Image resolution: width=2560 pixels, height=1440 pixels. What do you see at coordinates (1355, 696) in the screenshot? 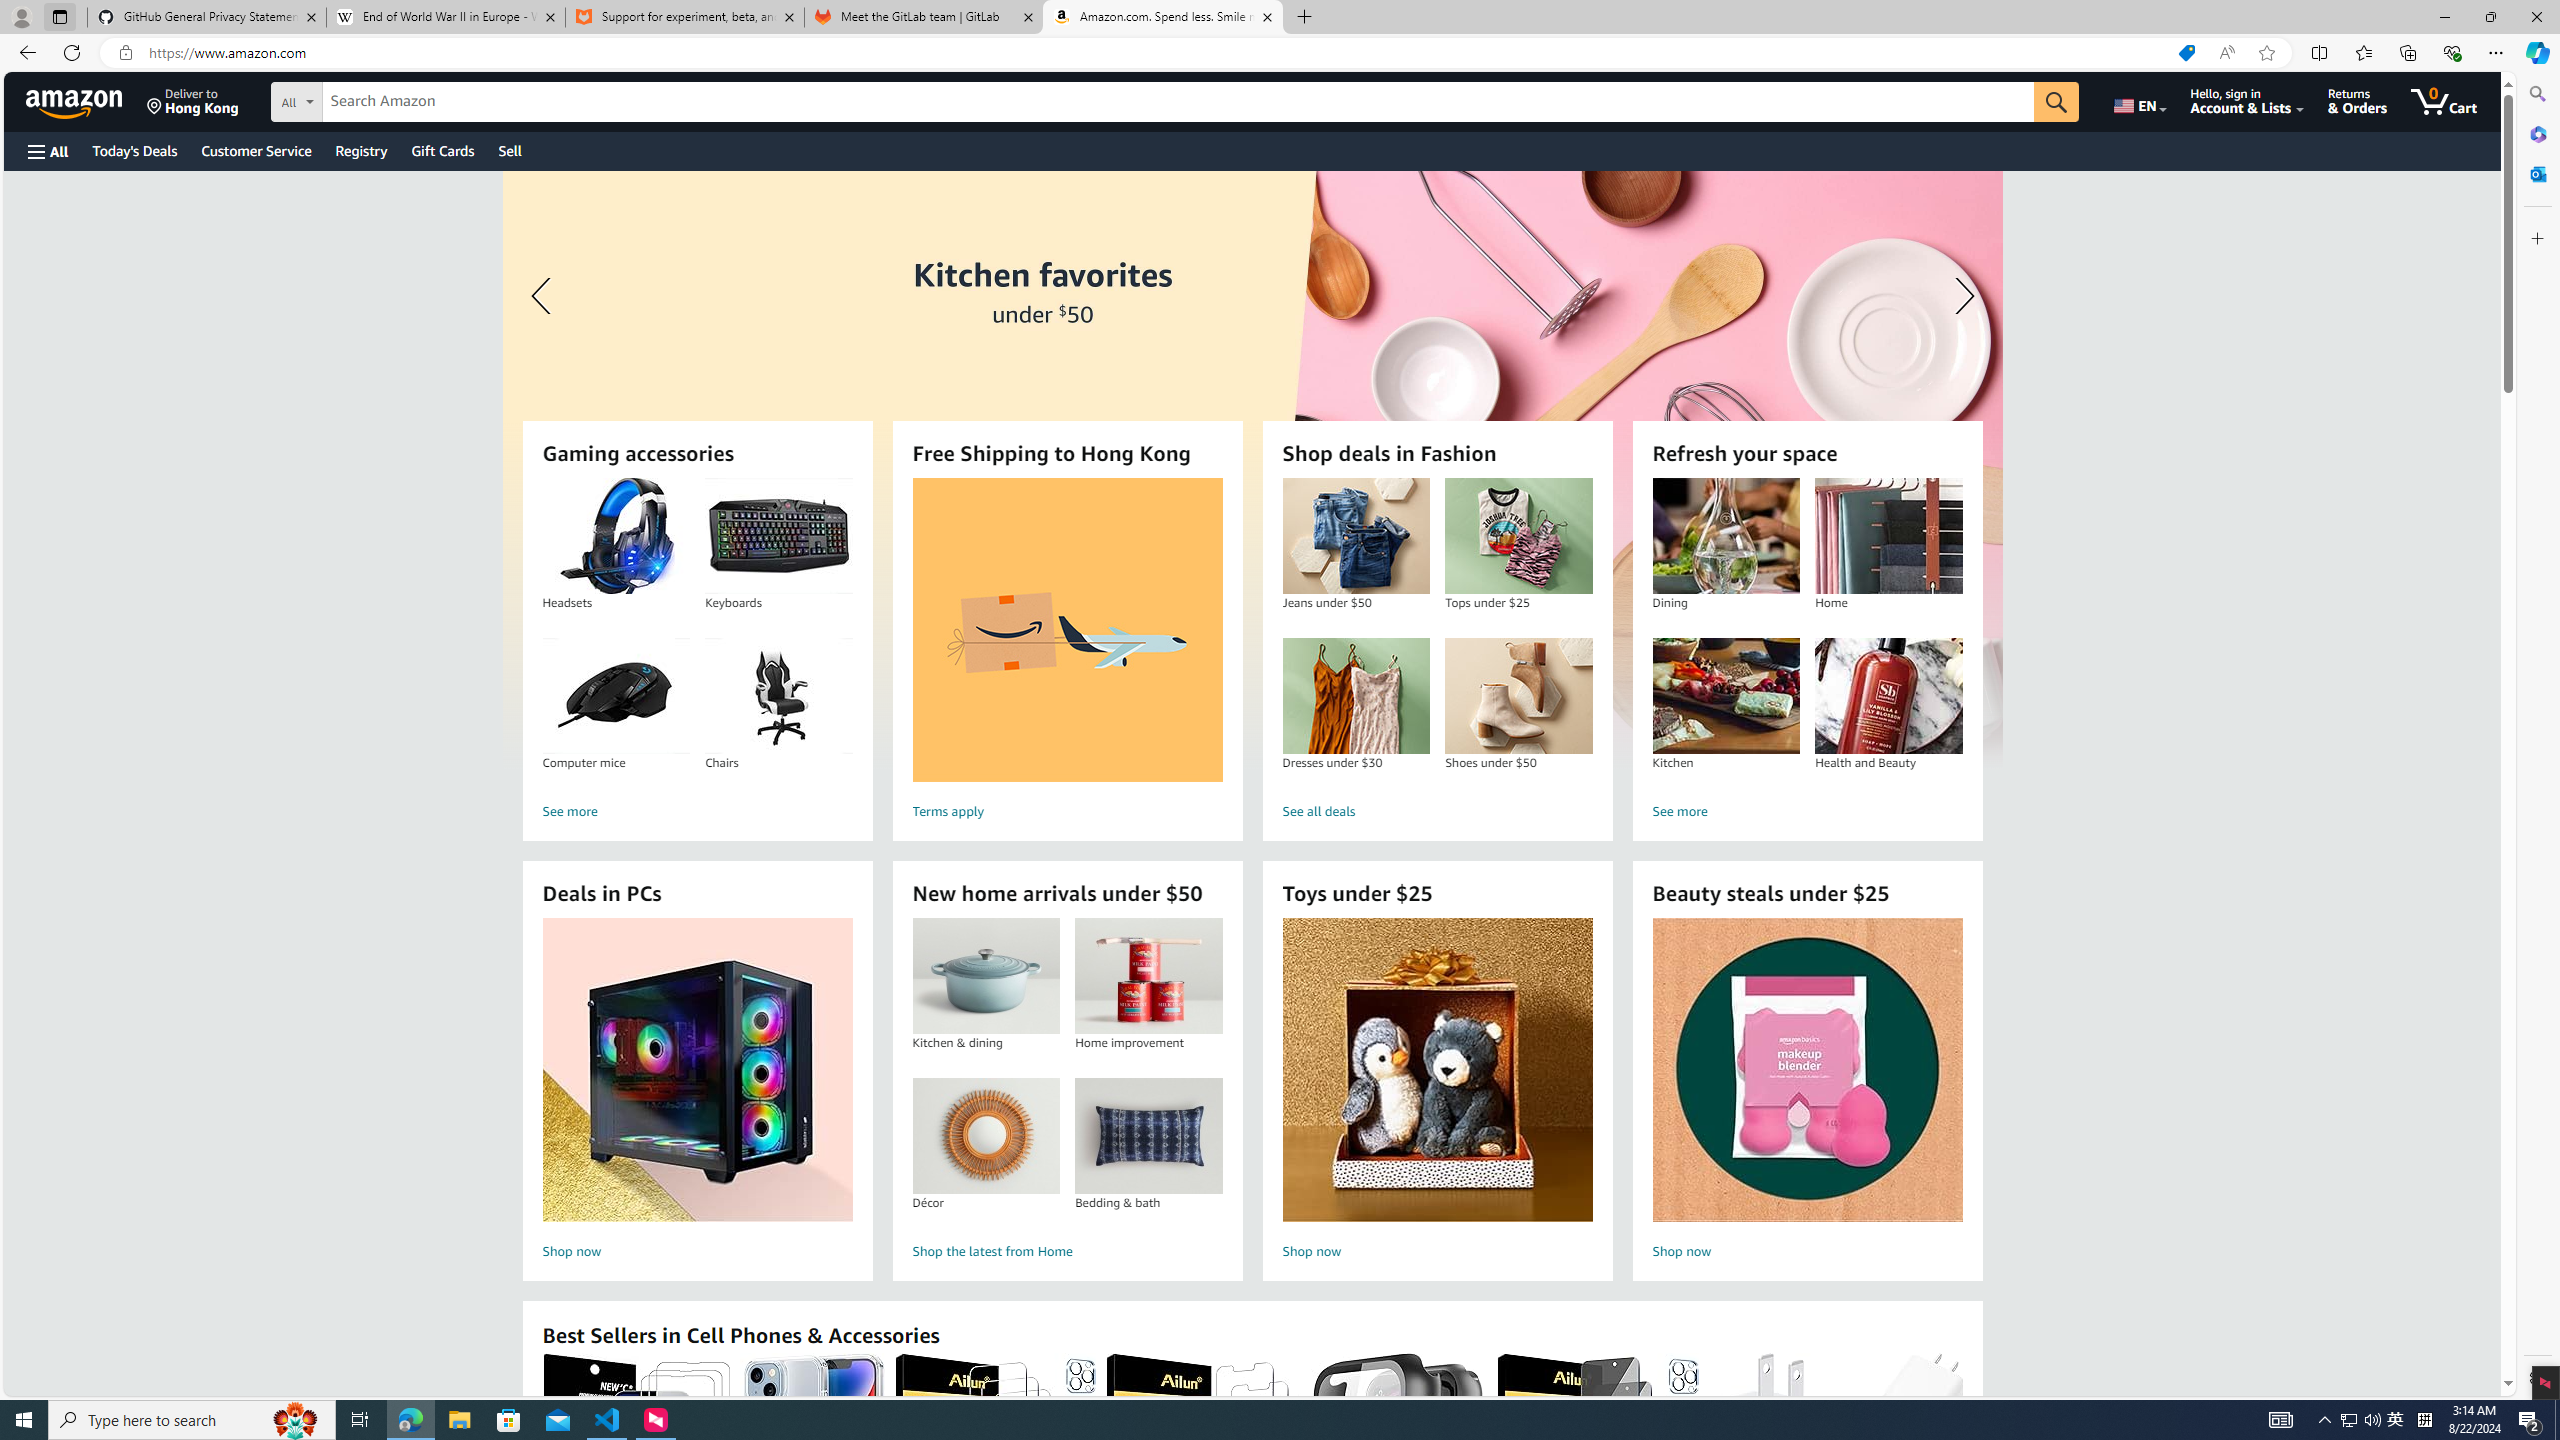
I see `Dresses under $30` at bounding box center [1355, 696].